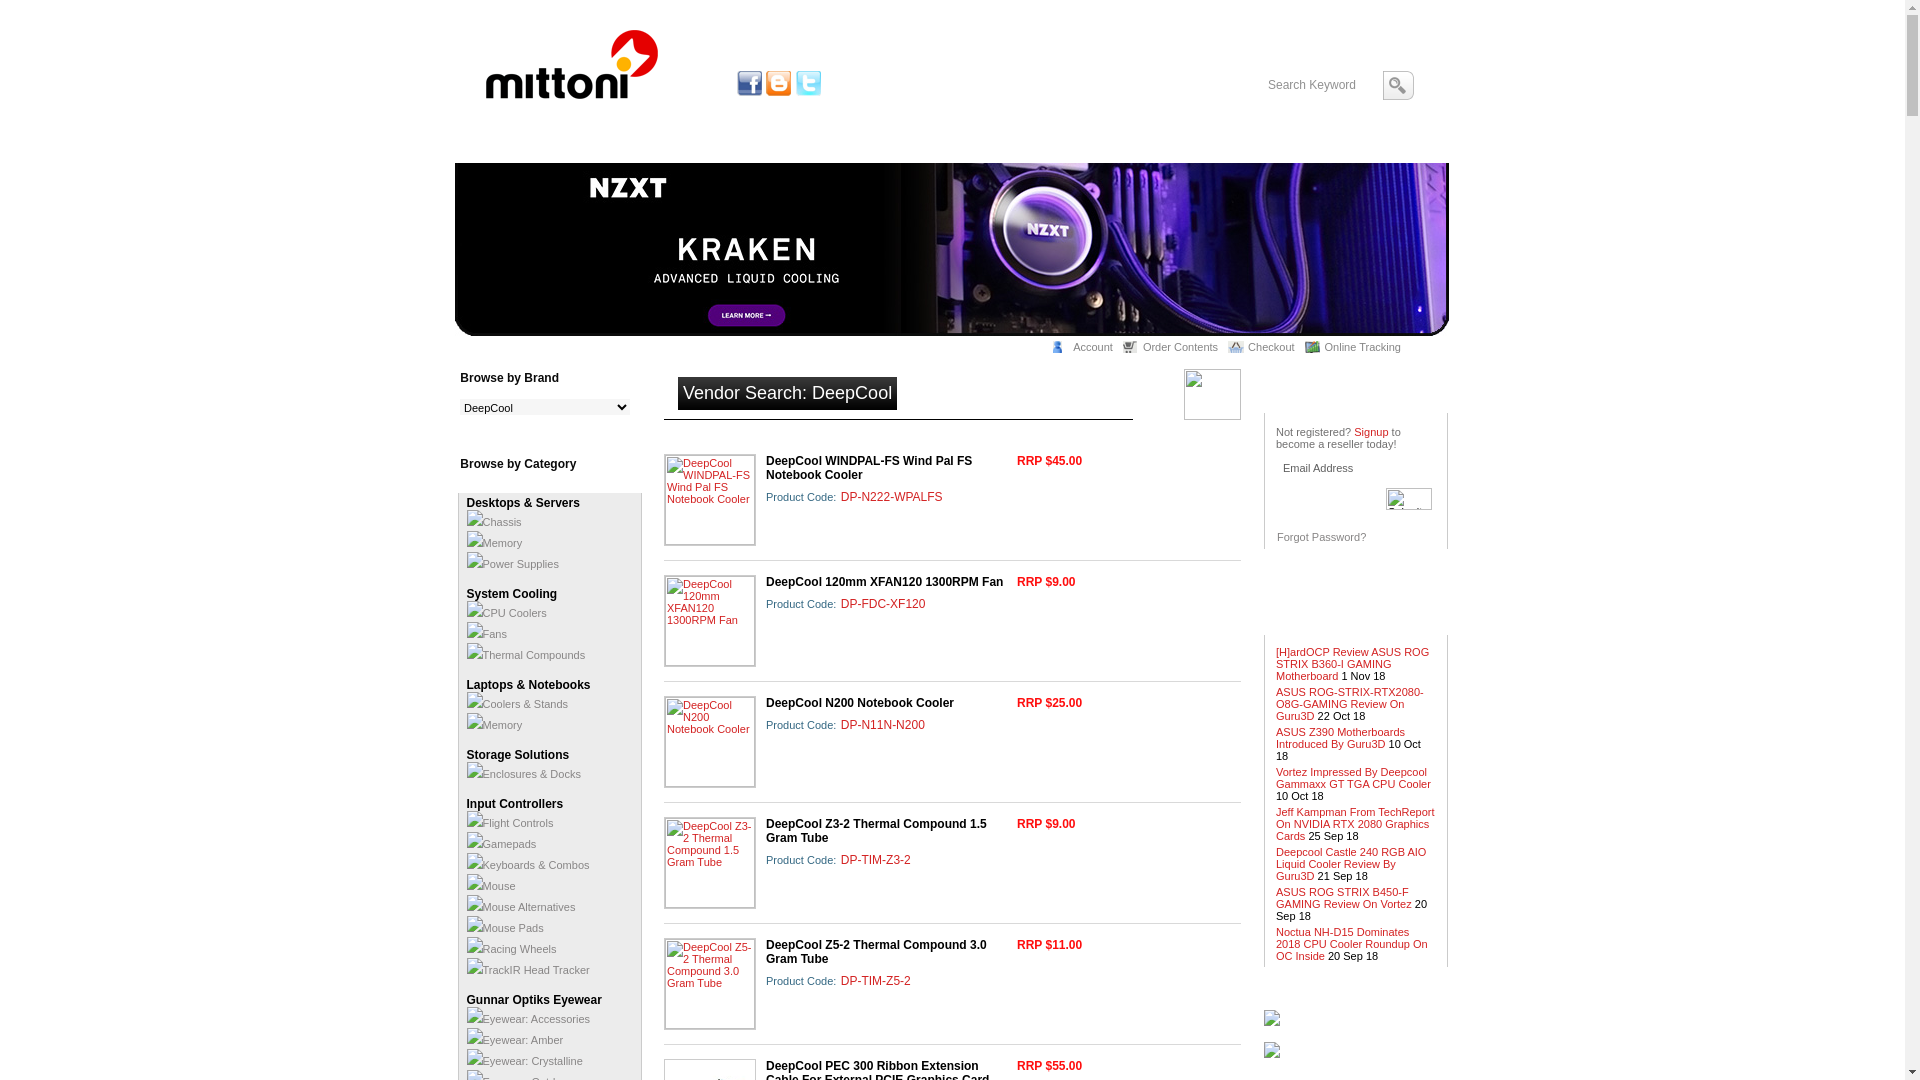  I want to click on CPU Coolers, so click(506, 613).